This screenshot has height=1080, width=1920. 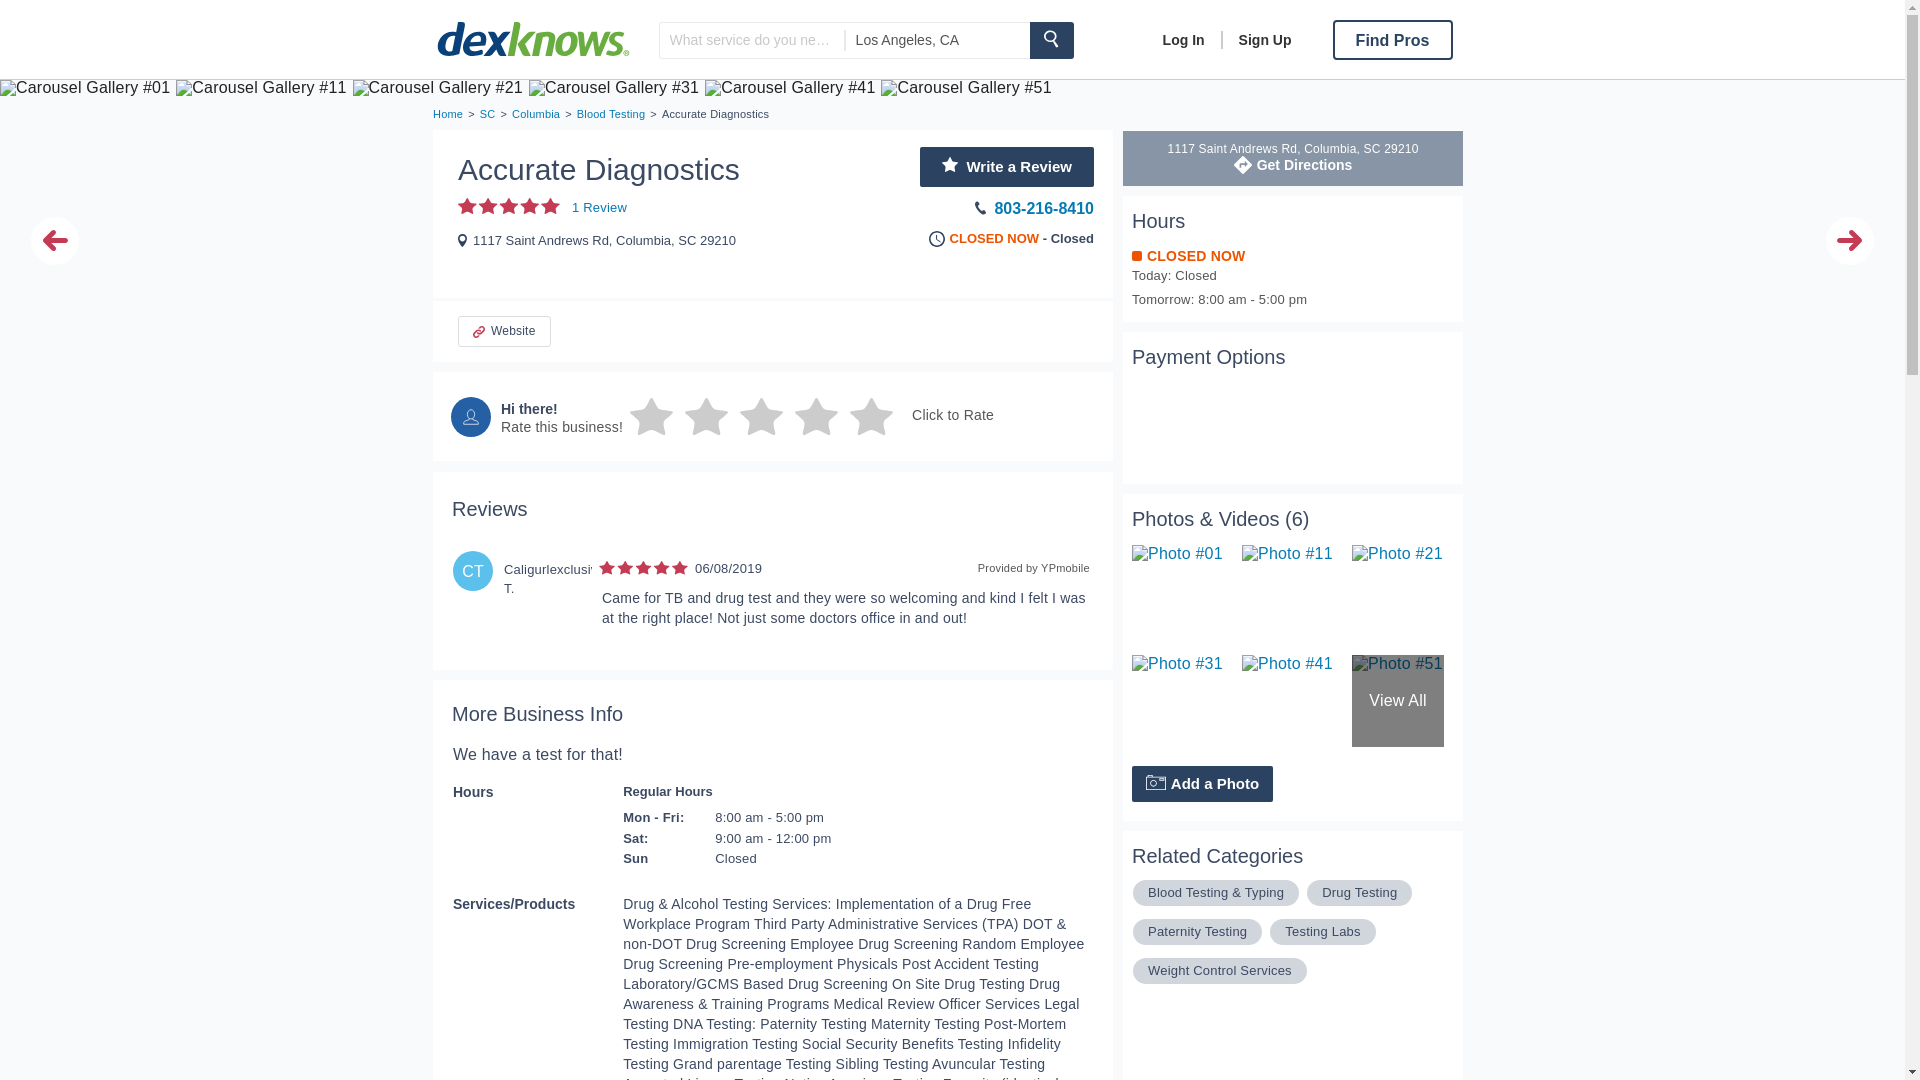 What do you see at coordinates (611, 114) in the screenshot?
I see `Paternity Testing` at bounding box center [611, 114].